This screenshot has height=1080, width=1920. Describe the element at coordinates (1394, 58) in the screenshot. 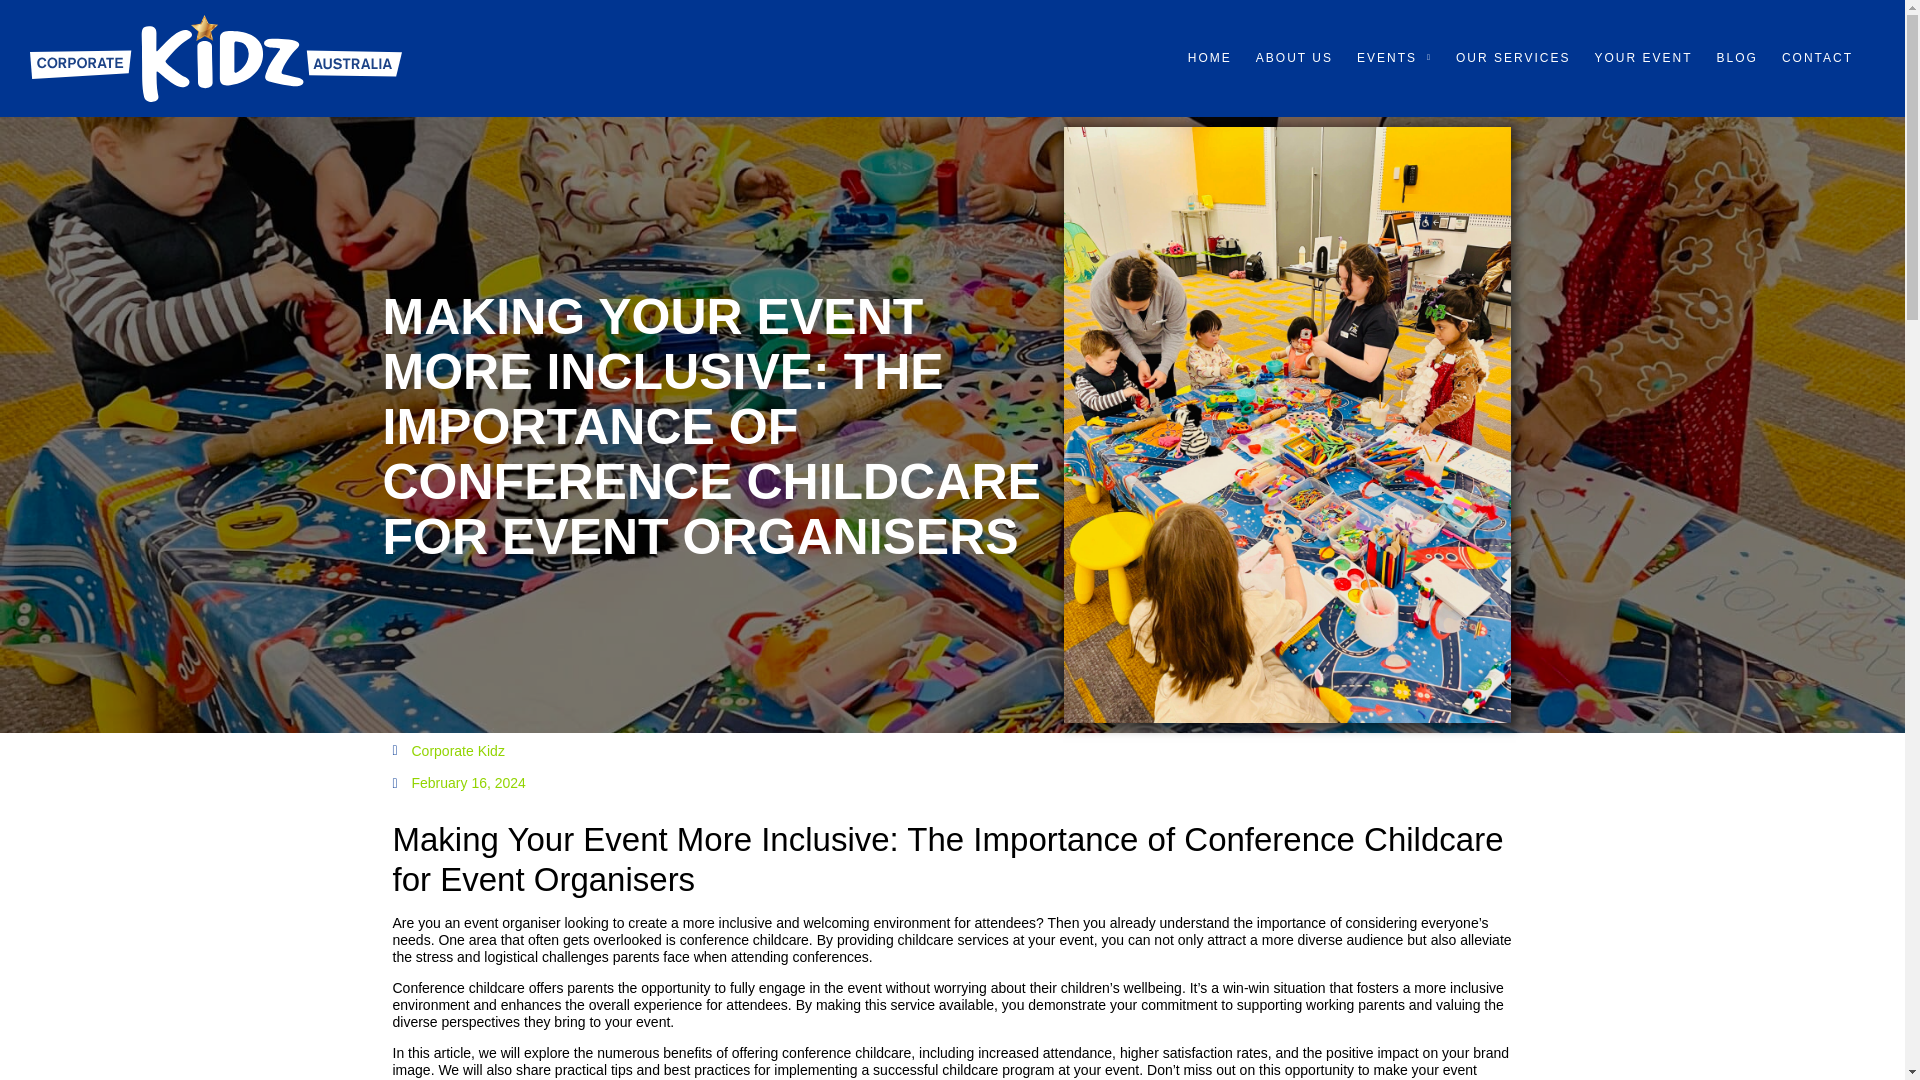

I see `EVENTS` at that location.